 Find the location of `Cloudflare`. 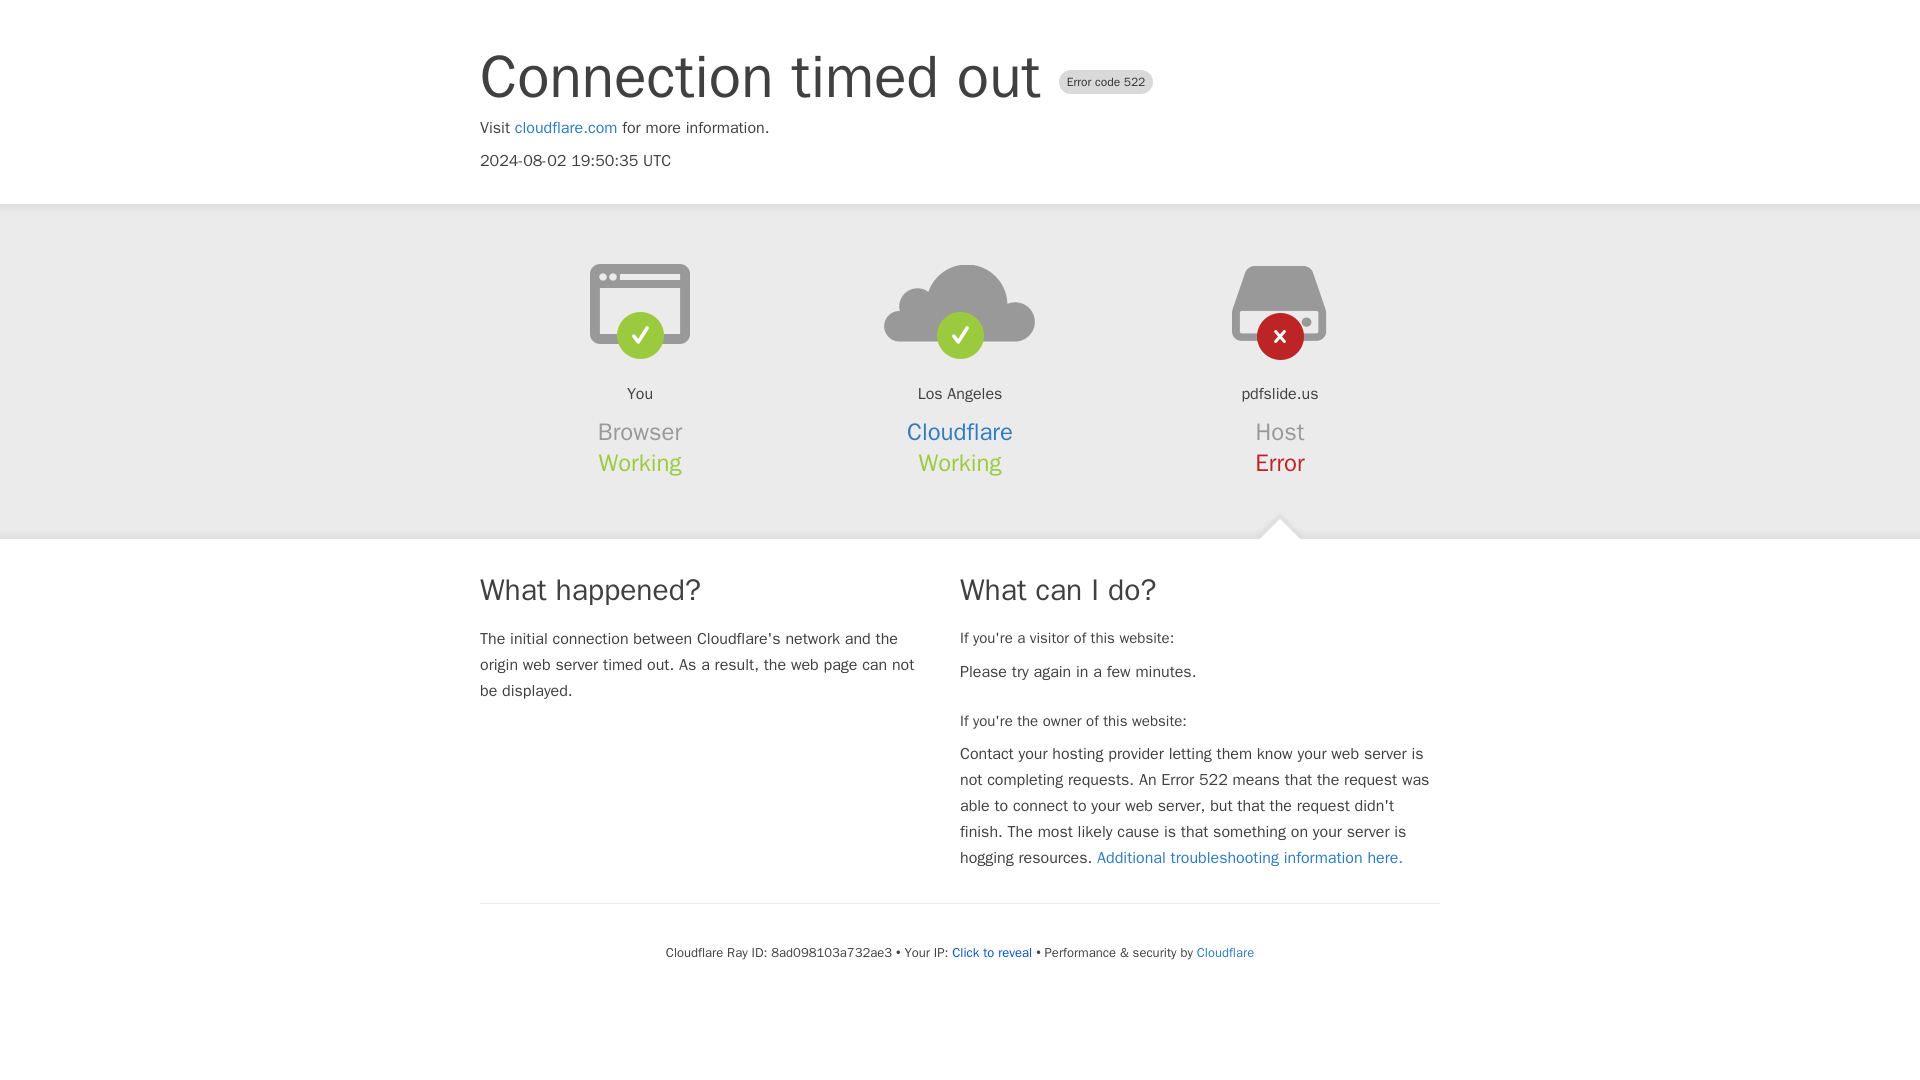

Cloudflare is located at coordinates (1224, 952).